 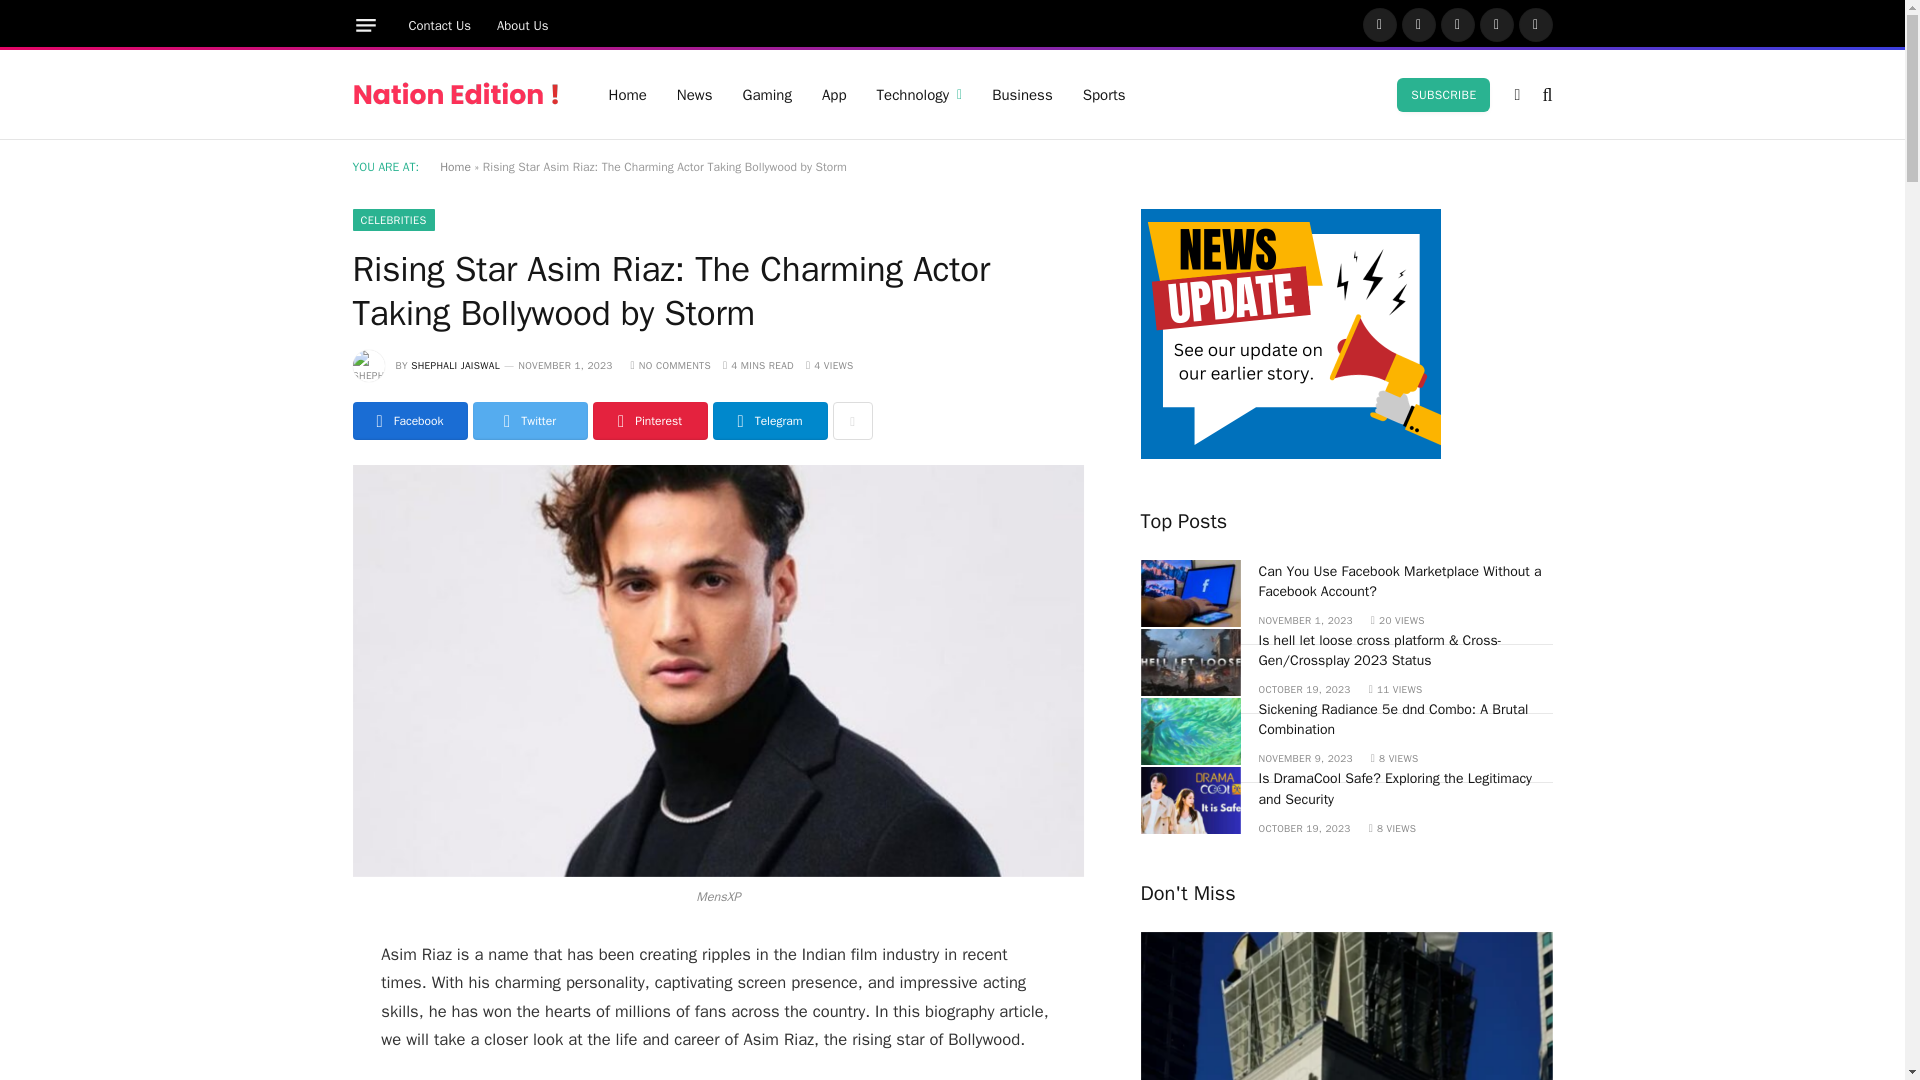 What do you see at coordinates (1443, 94) in the screenshot?
I see `SUBSCRIBE` at bounding box center [1443, 94].